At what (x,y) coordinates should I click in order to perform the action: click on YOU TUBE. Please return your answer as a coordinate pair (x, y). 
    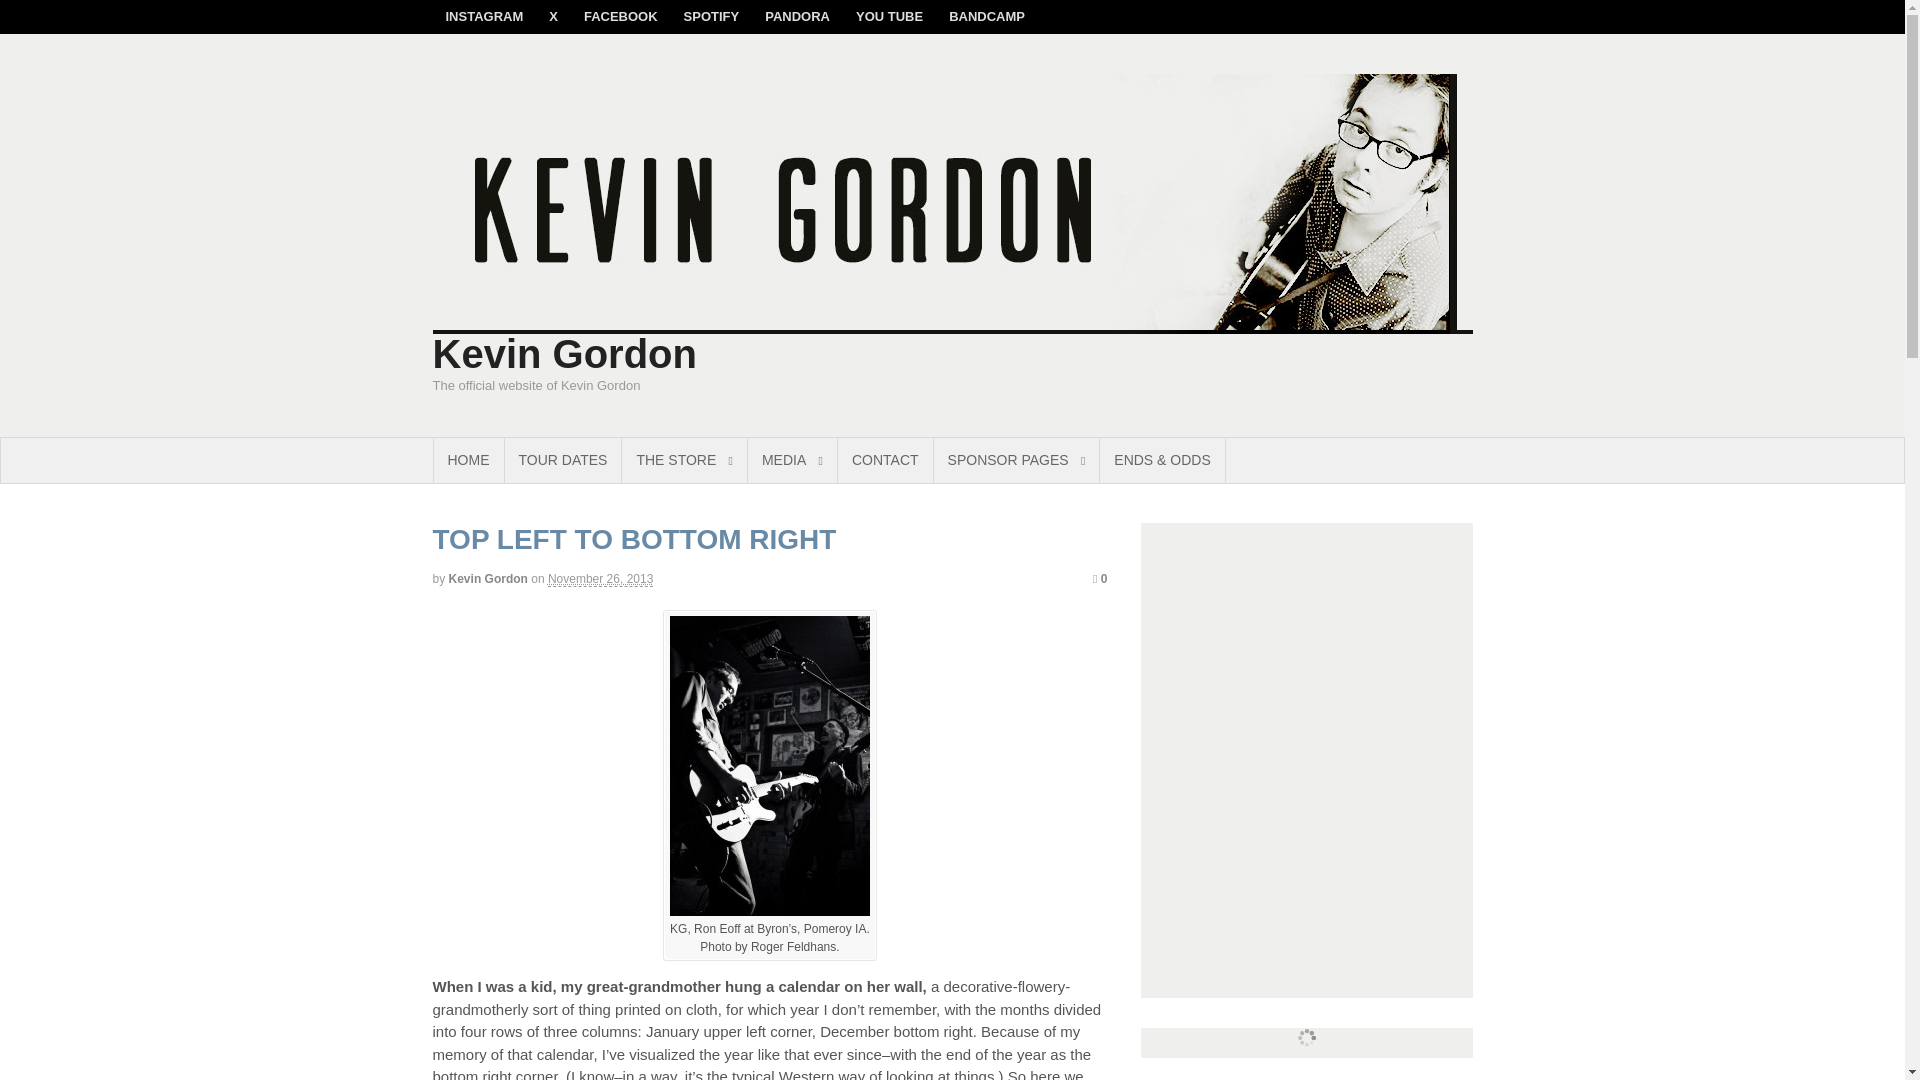
    Looking at the image, I should click on (889, 16).